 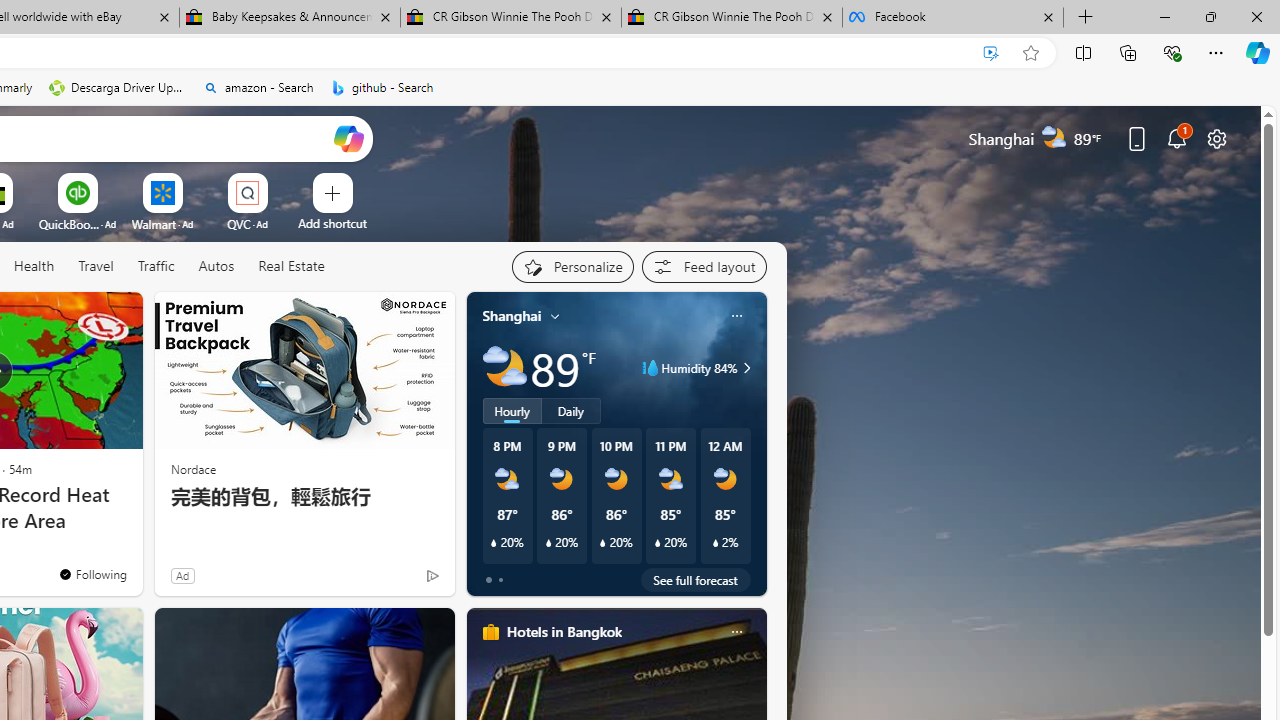 I want to click on Copilot (Ctrl+Shift+.), so click(x=1258, y=52).